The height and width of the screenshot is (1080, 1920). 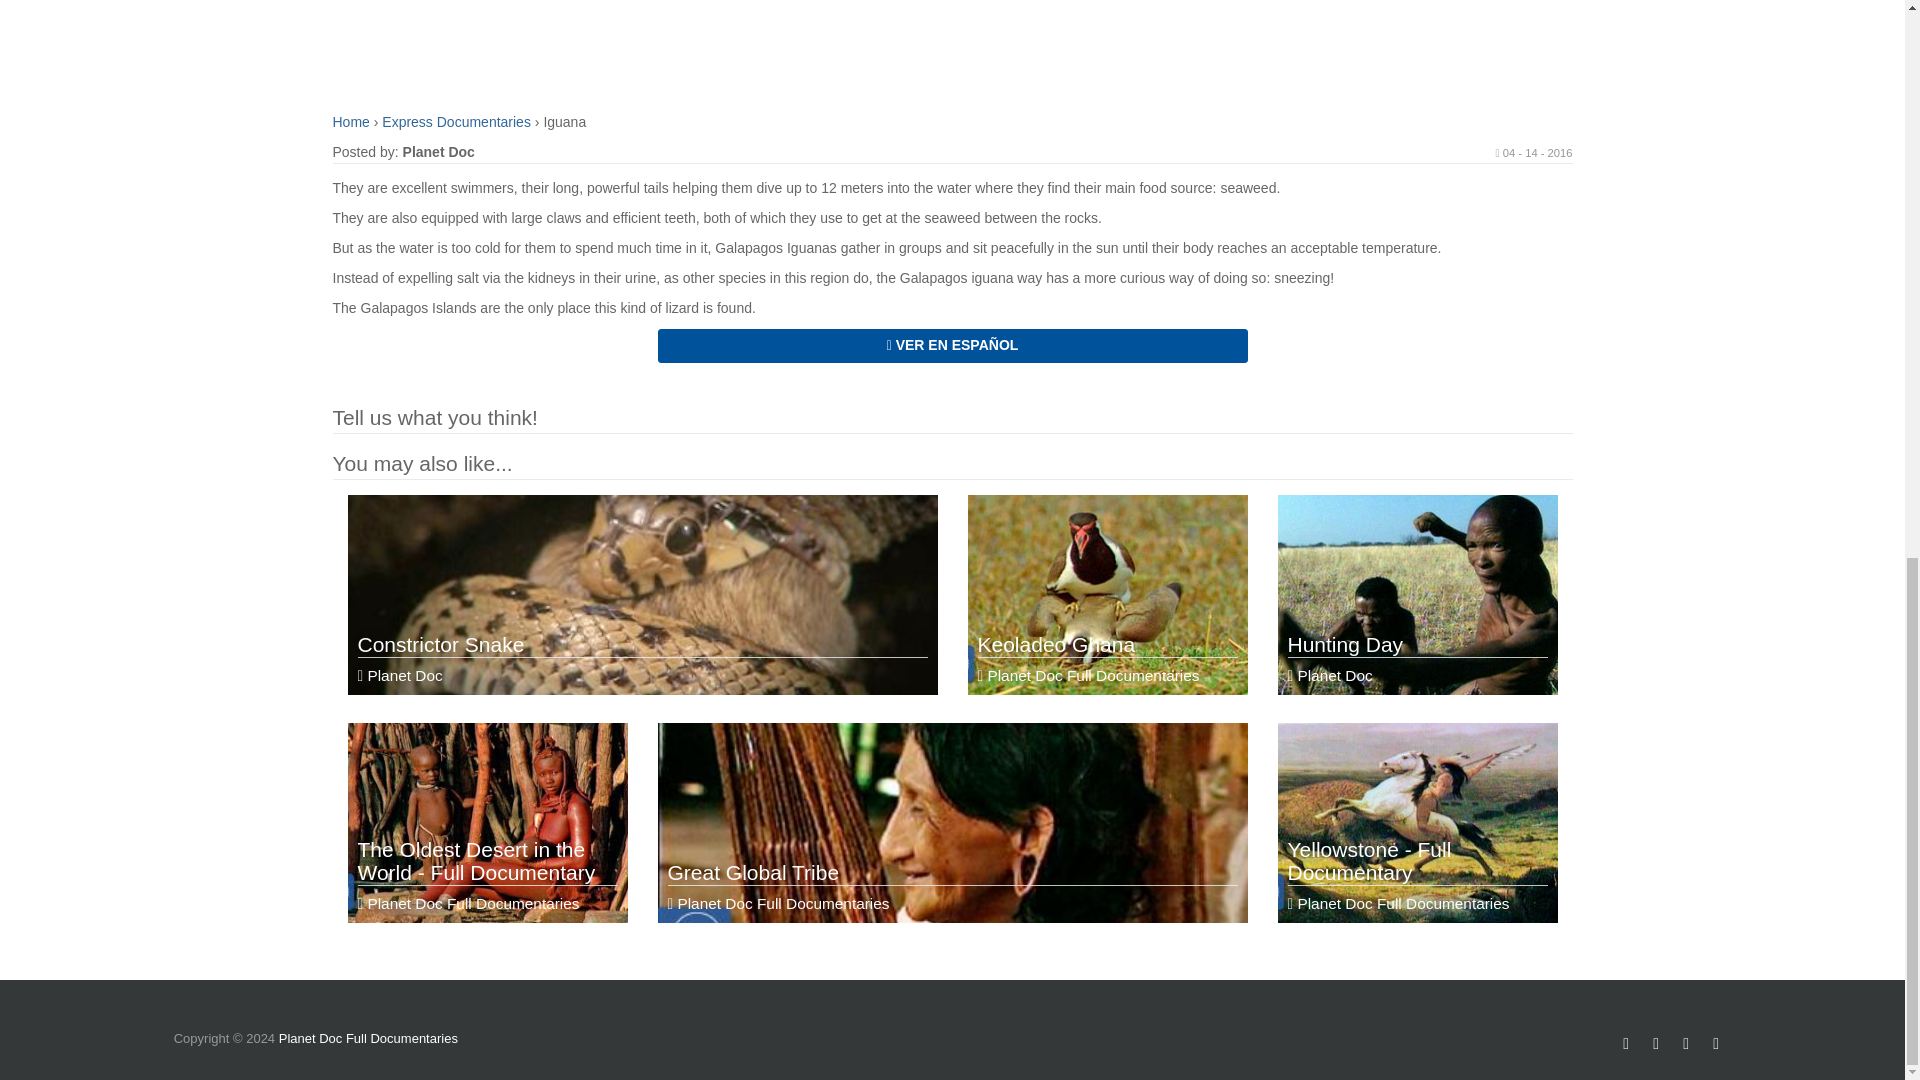 I want to click on Planet Doc Full Documentaries, so click(x=352, y=122).